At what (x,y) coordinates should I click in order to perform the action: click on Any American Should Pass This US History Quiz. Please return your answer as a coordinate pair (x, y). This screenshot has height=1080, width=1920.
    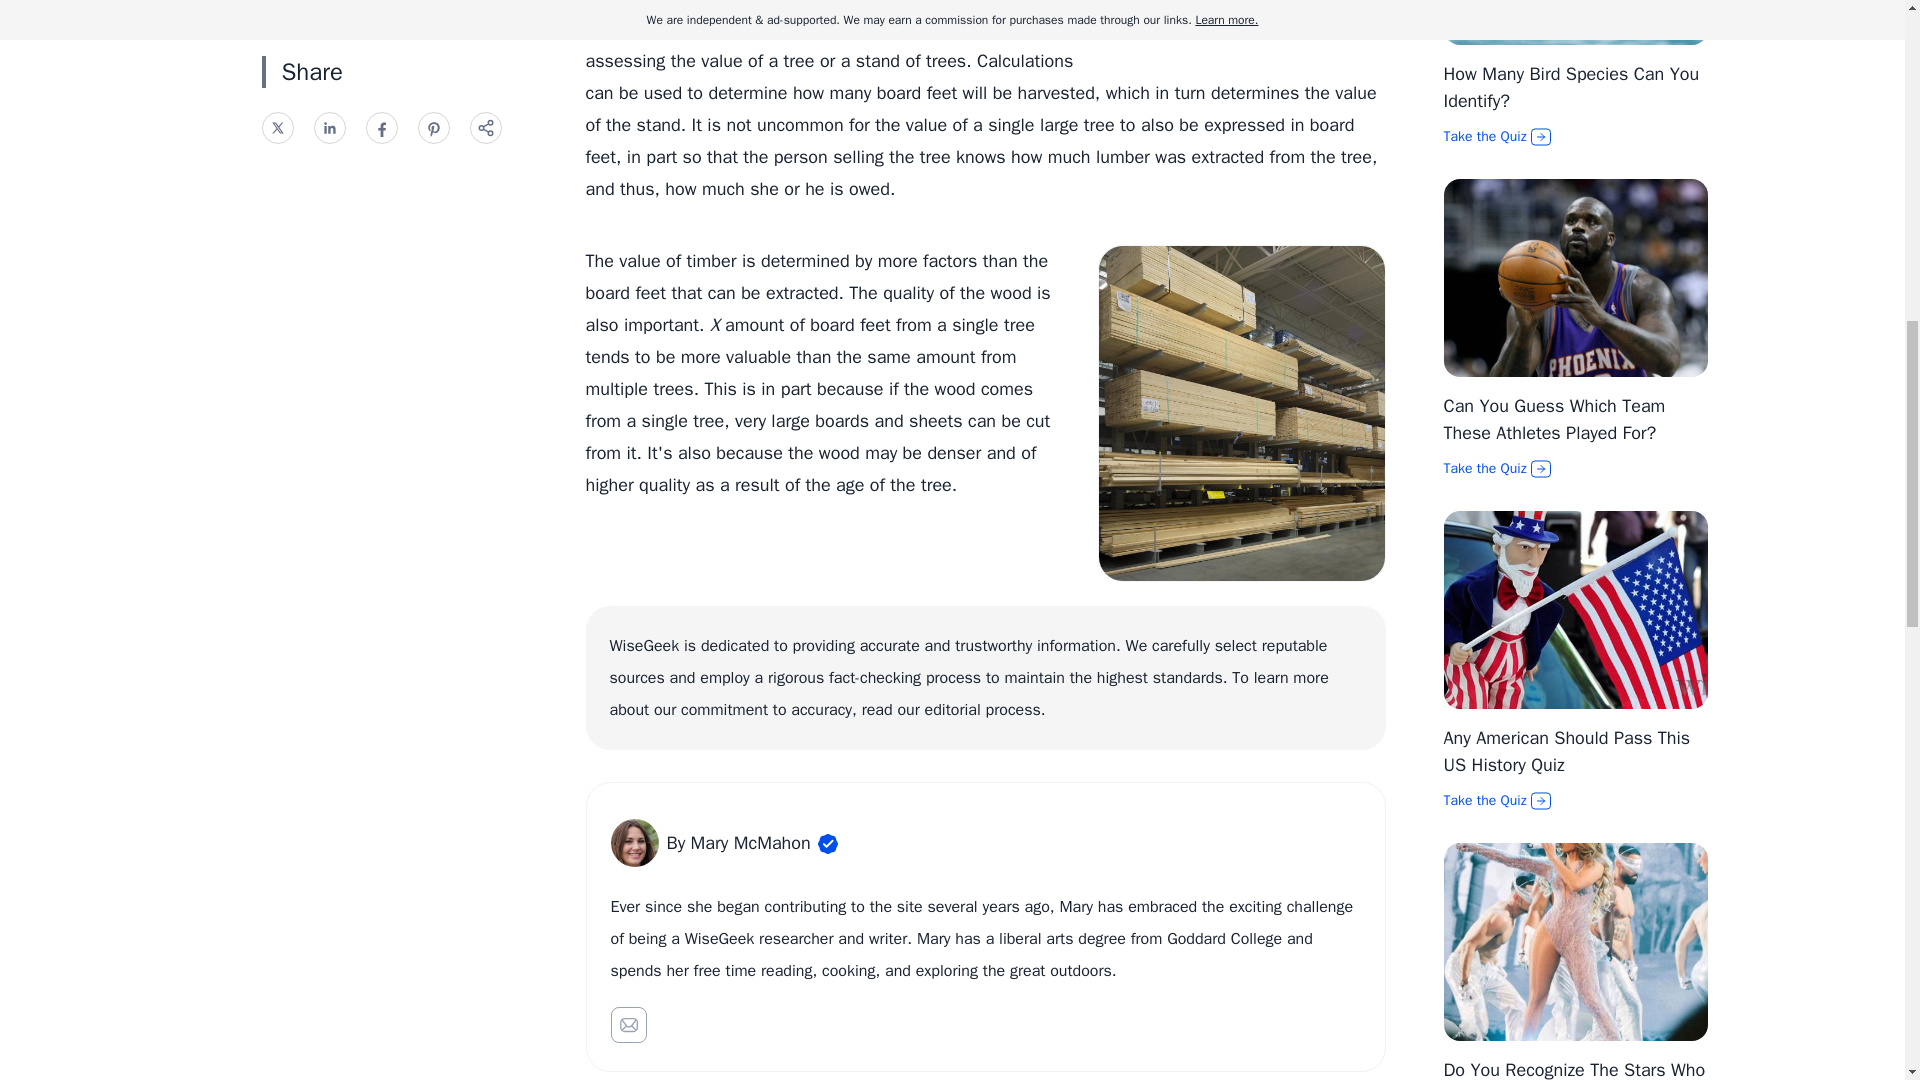
    Looking at the image, I should click on (1567, 751).